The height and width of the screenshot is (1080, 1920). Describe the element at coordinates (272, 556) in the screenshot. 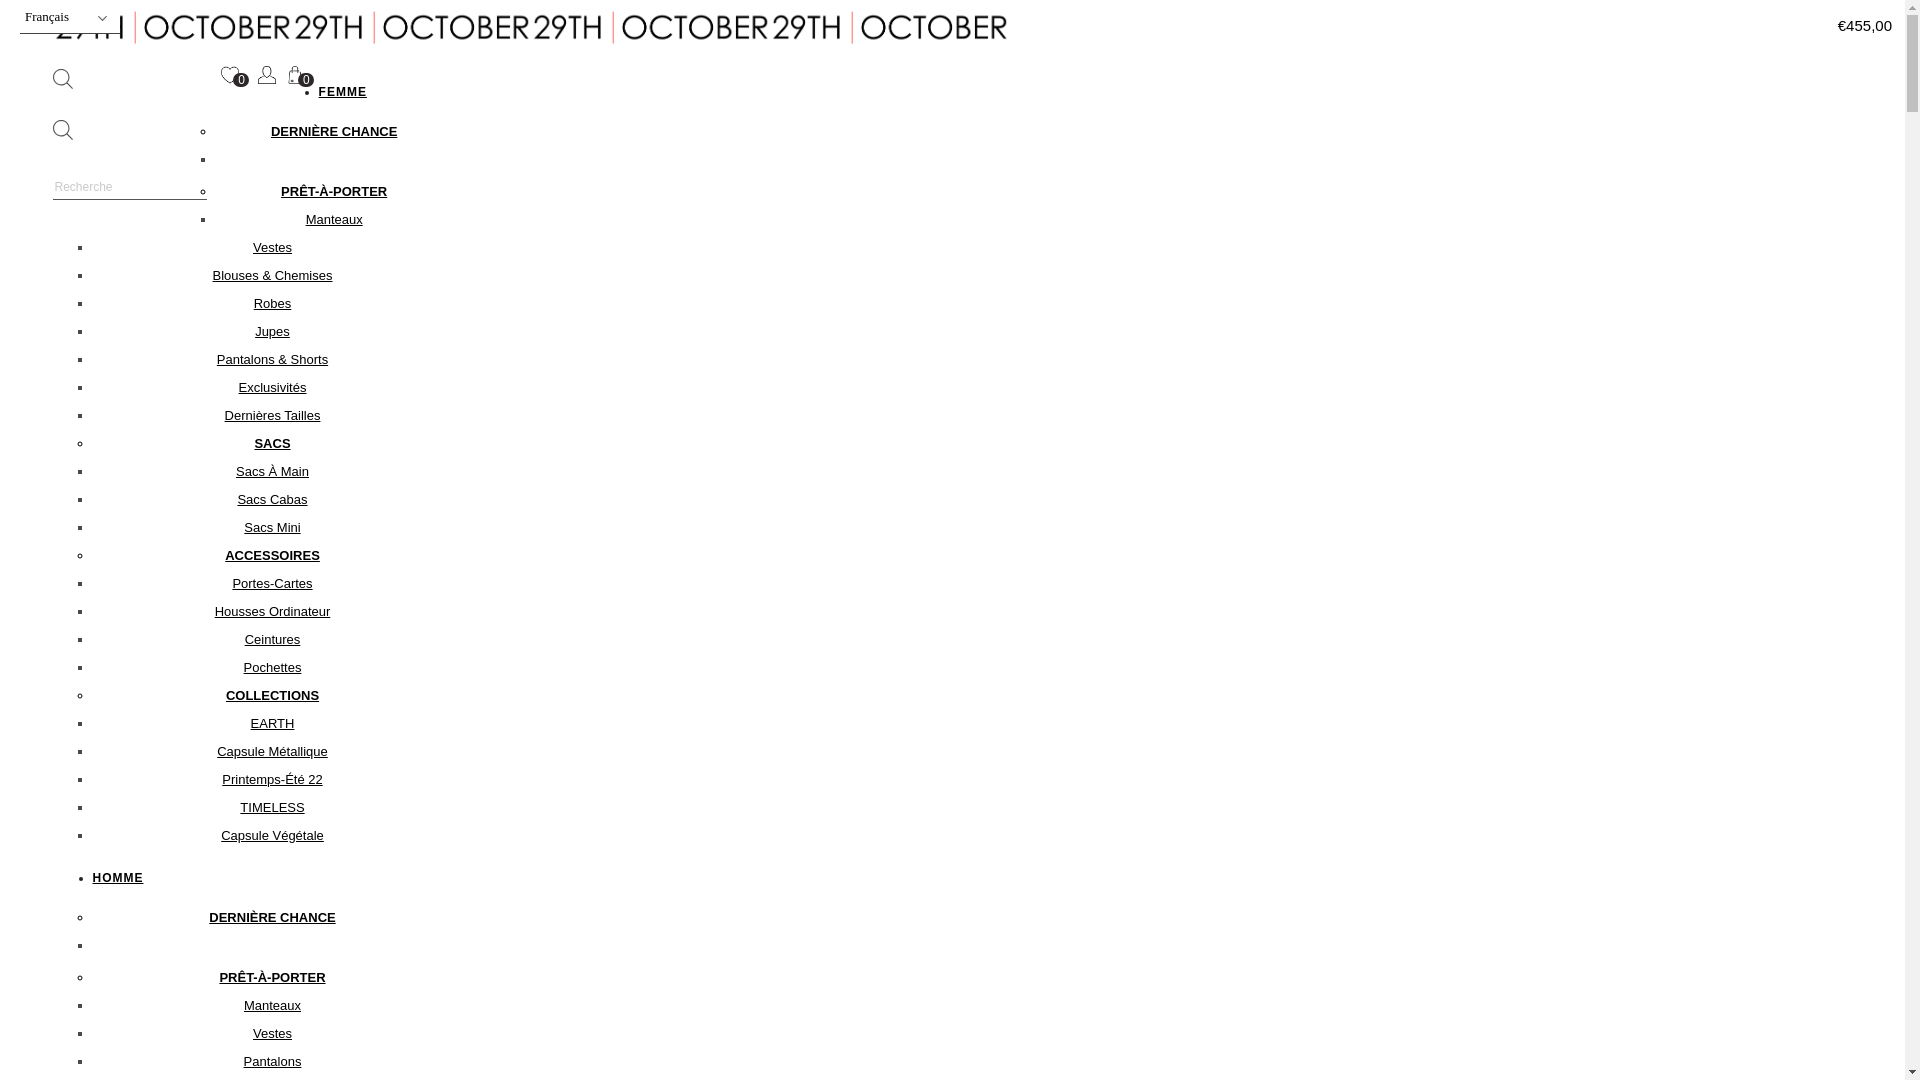

I see `ACCESSOIRES` at that location.